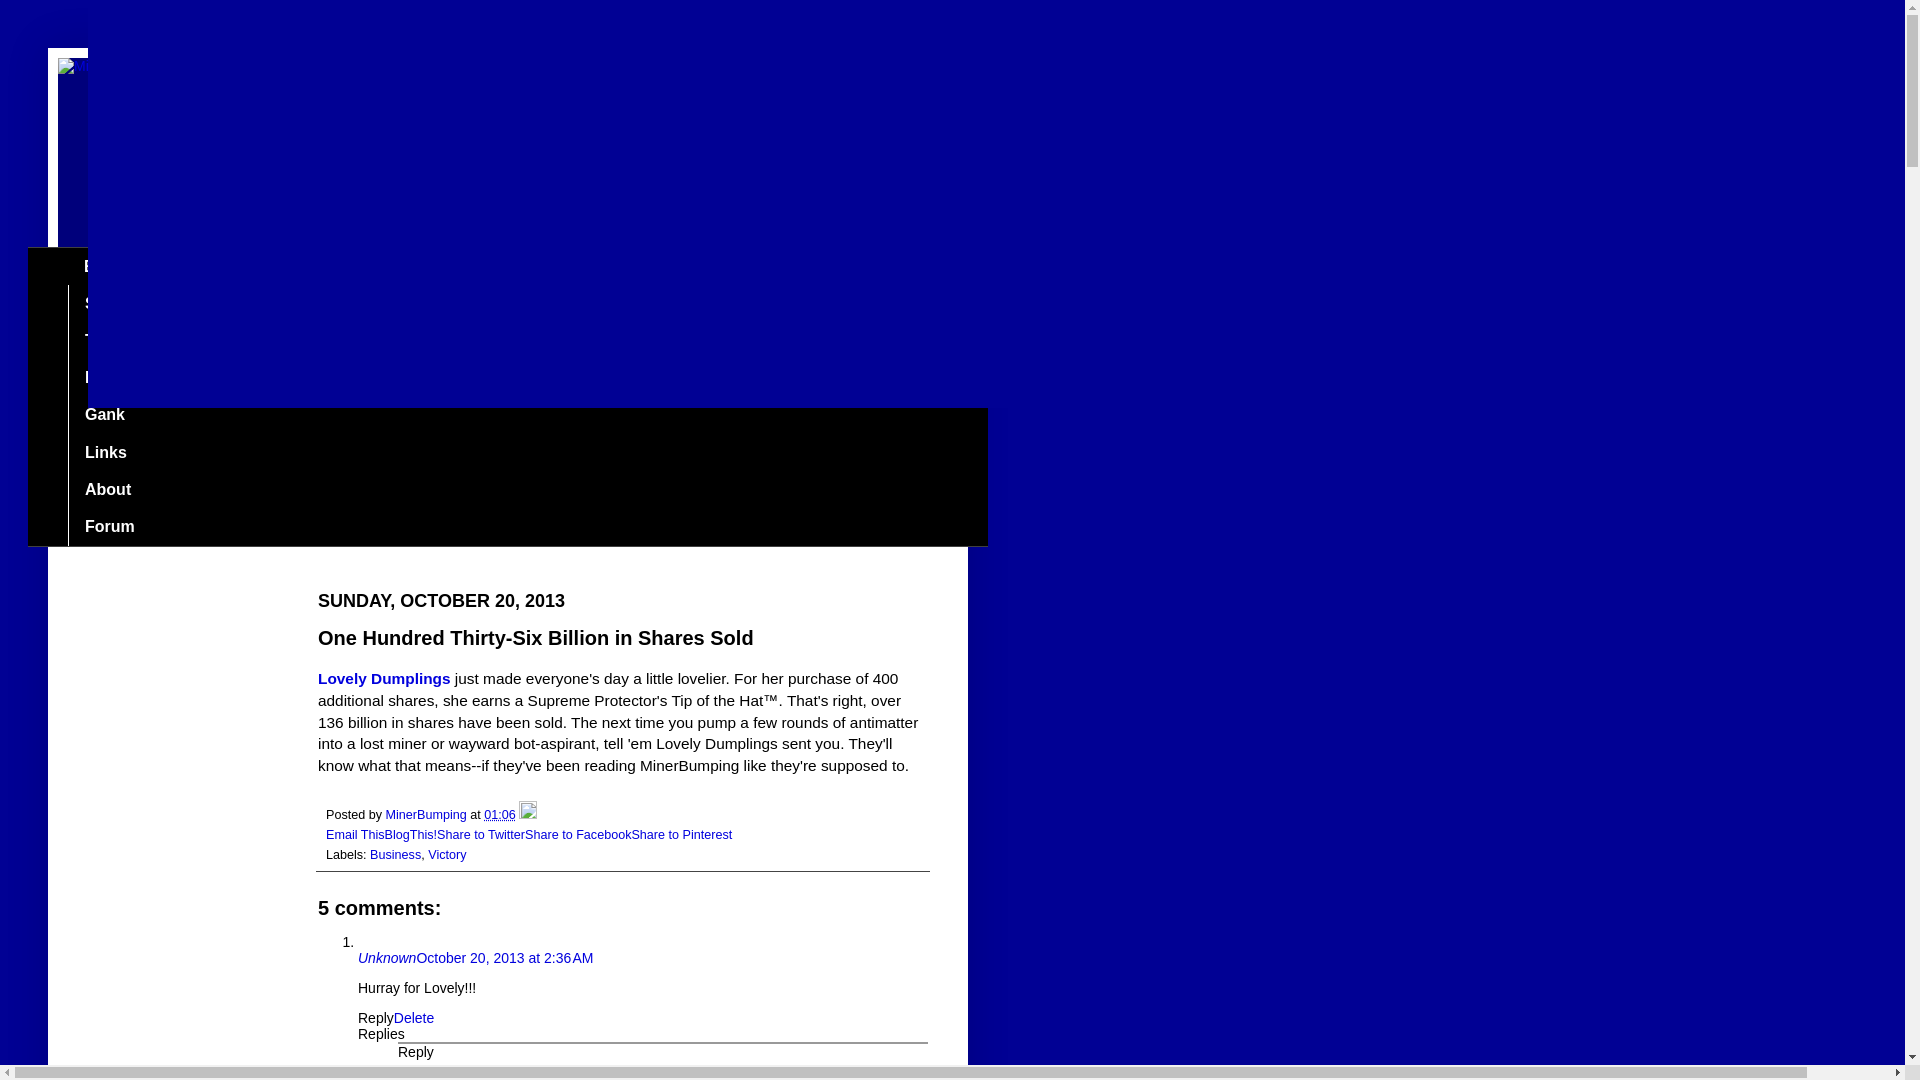  What do you see at coordinates (120, 340) in the screenshot?
I see `The Code` at bounding box center [120, 340].